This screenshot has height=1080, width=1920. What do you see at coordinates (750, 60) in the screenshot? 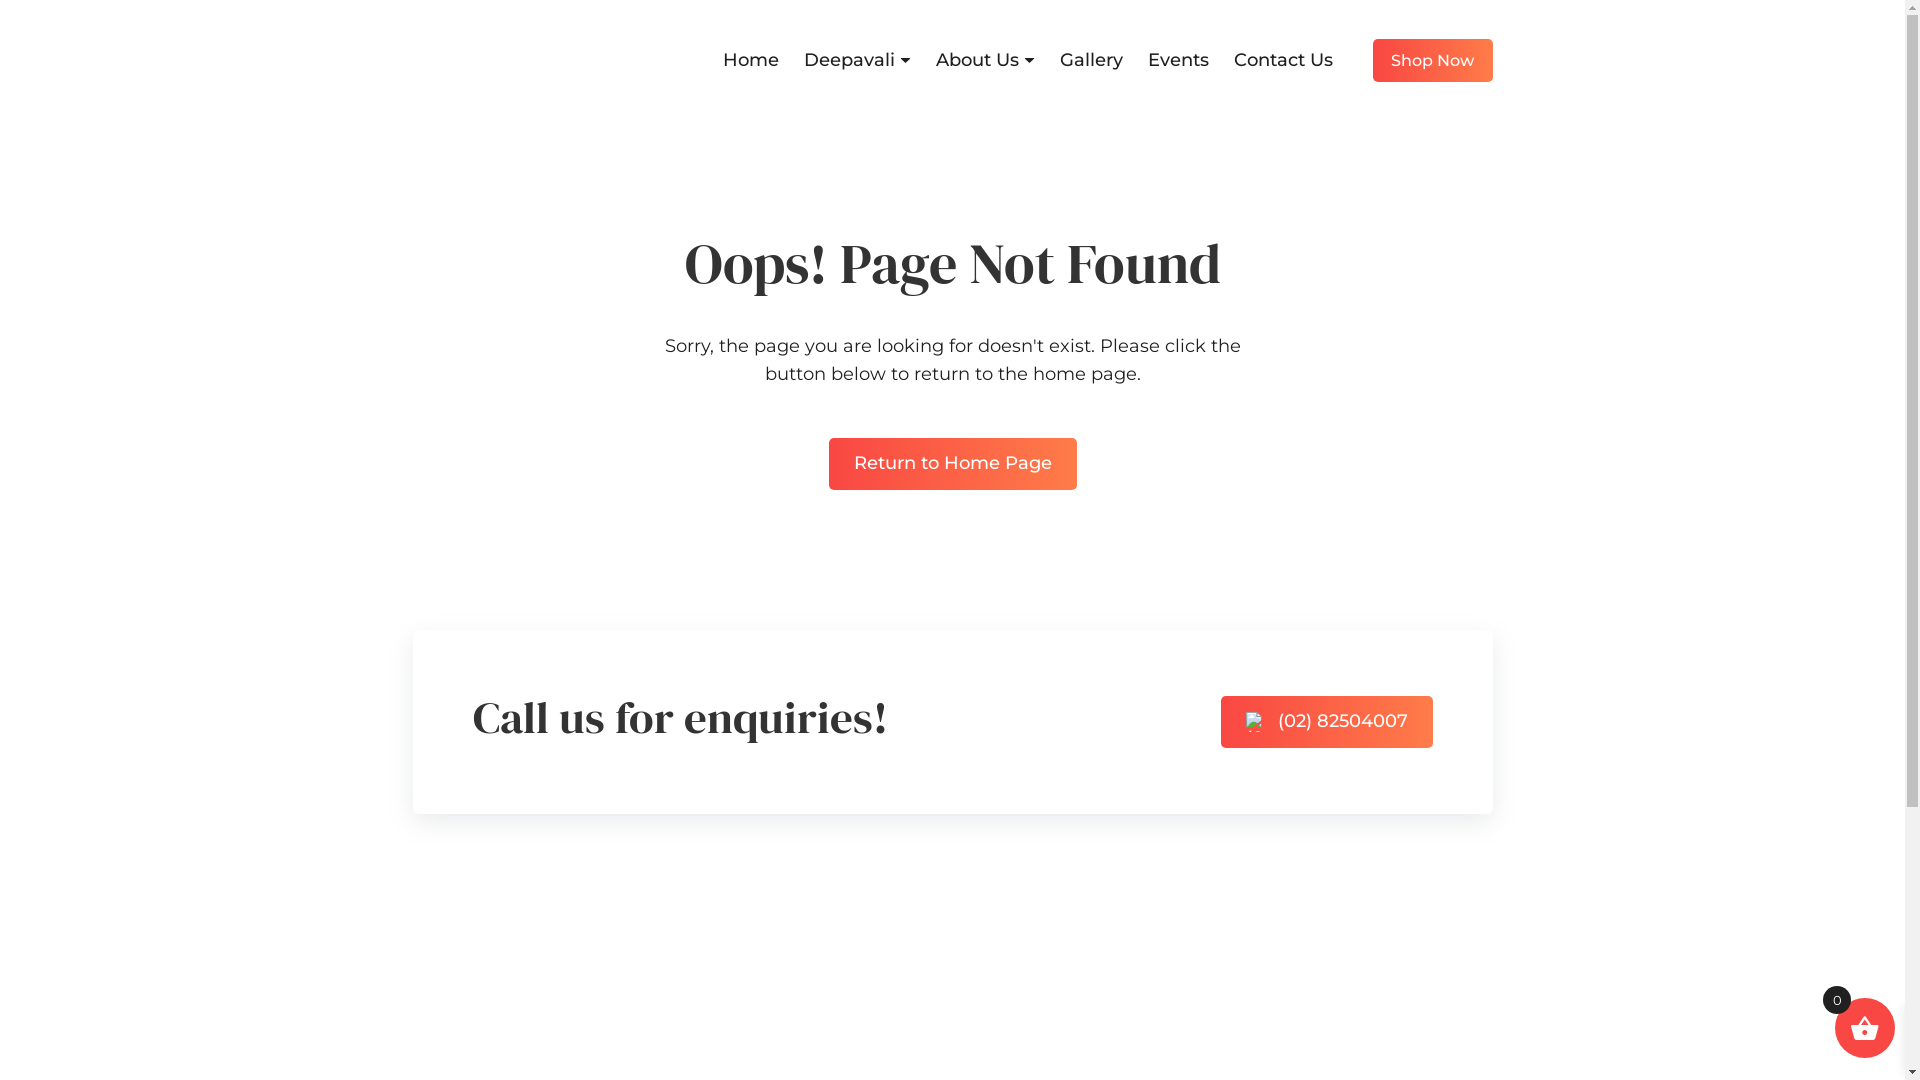
I see `Home` at bounding box center [750, 60].